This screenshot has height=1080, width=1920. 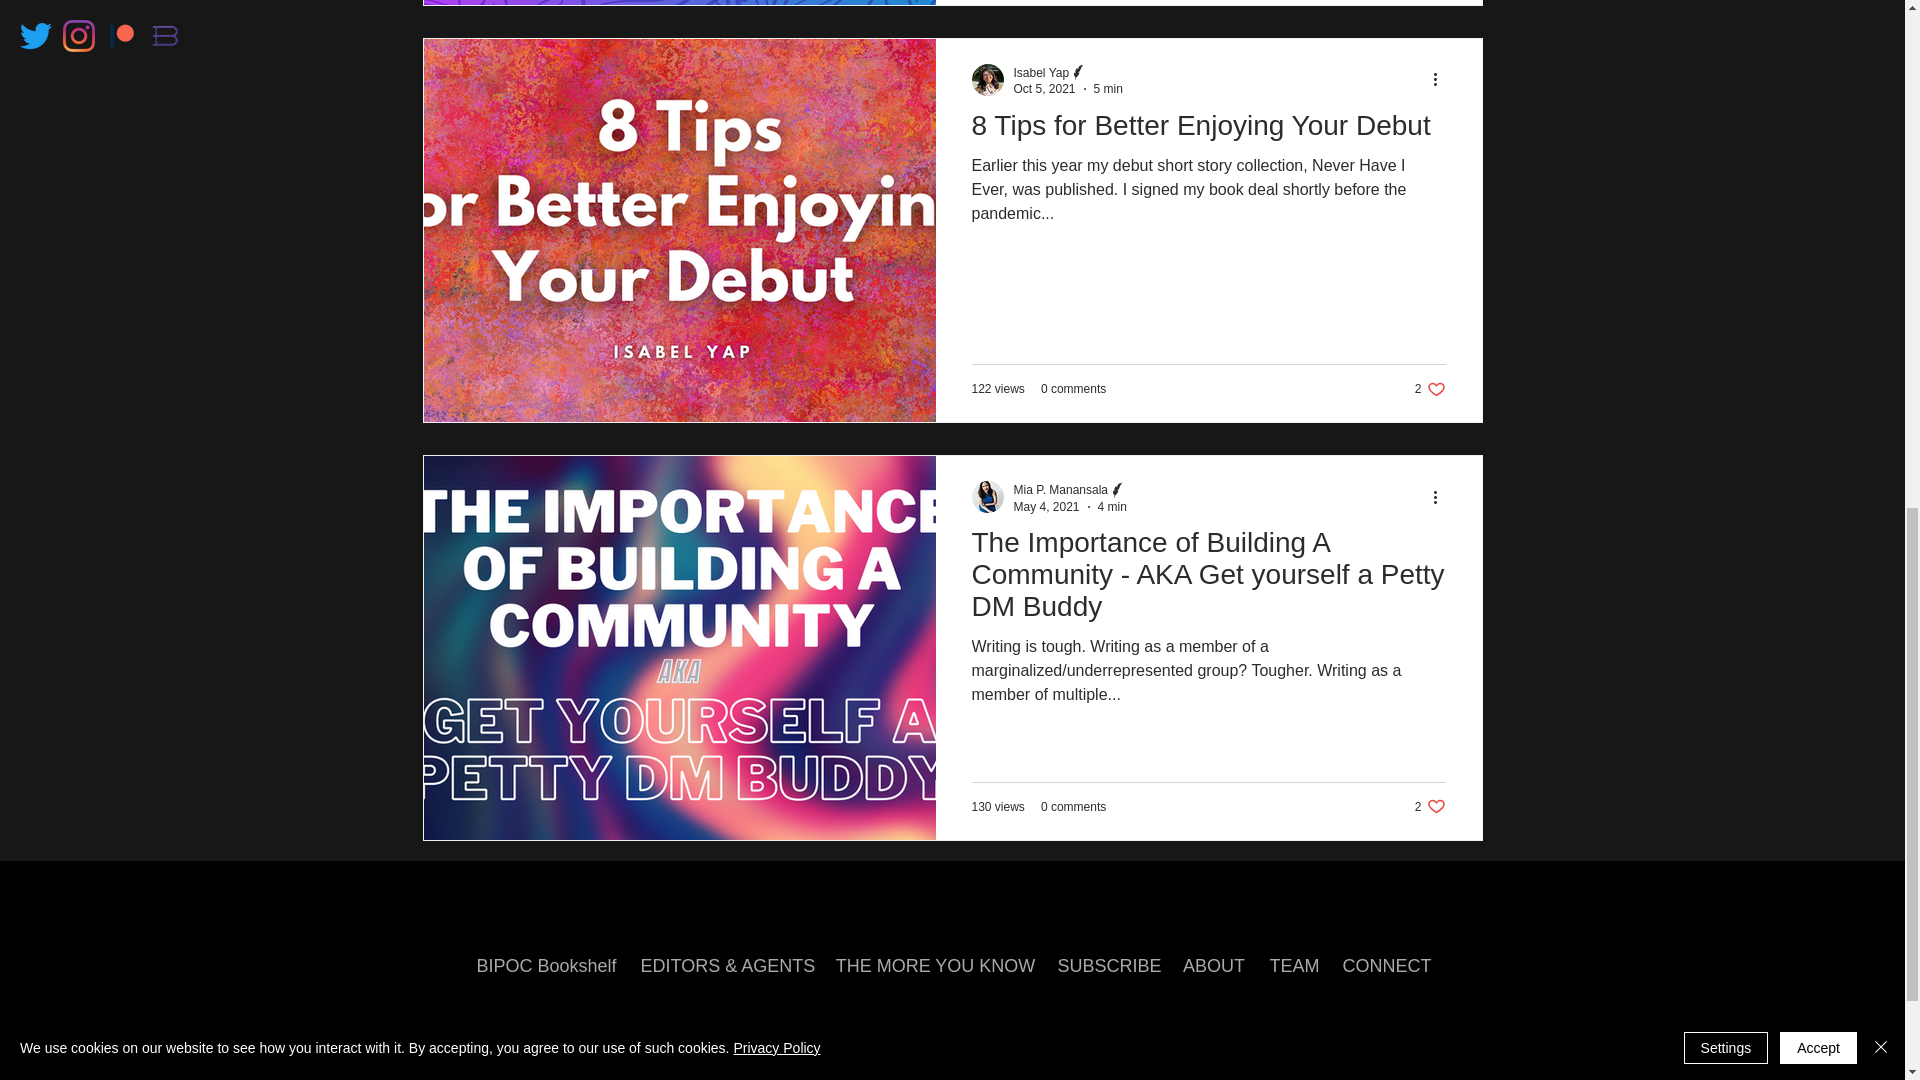 I want to click on May 4, 2021, so click(x=1046, y=507).